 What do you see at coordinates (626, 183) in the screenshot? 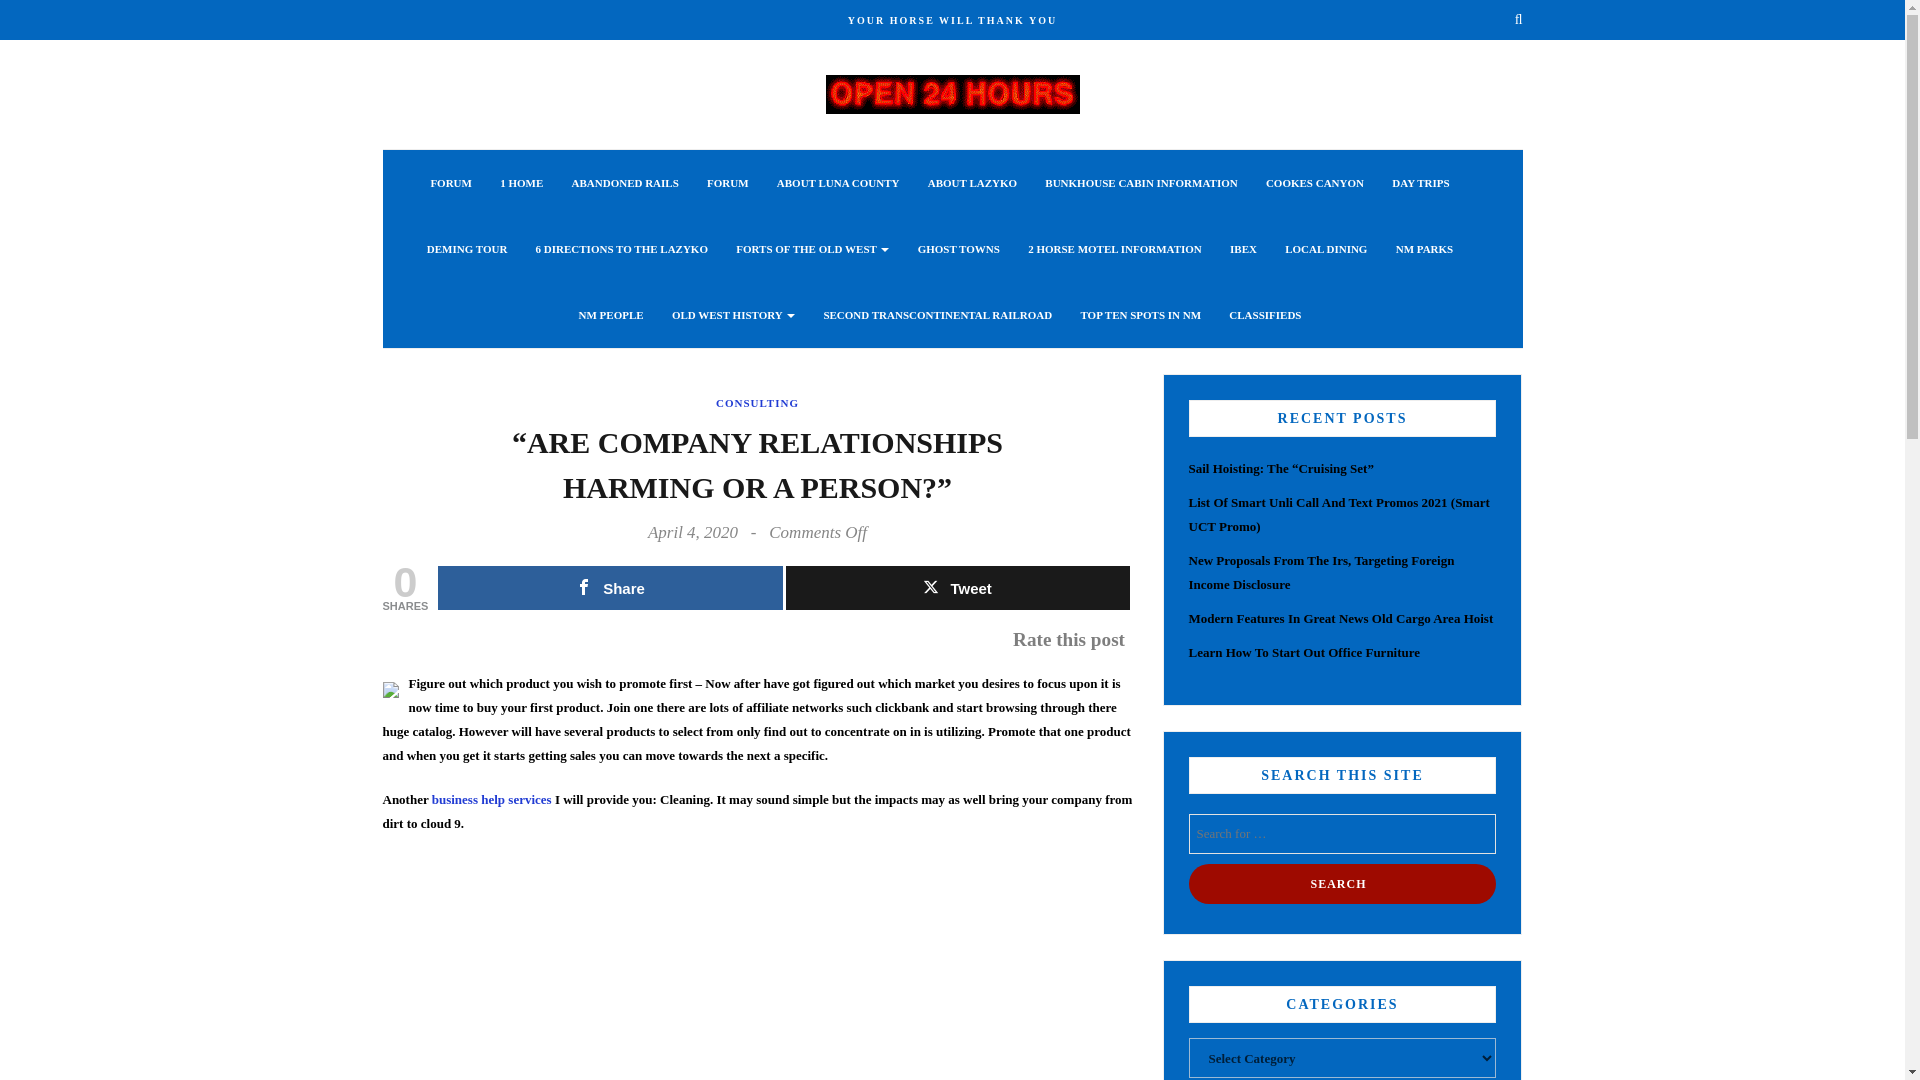
I see `ABANDONED RAILS` at bounding box center [626, 183].